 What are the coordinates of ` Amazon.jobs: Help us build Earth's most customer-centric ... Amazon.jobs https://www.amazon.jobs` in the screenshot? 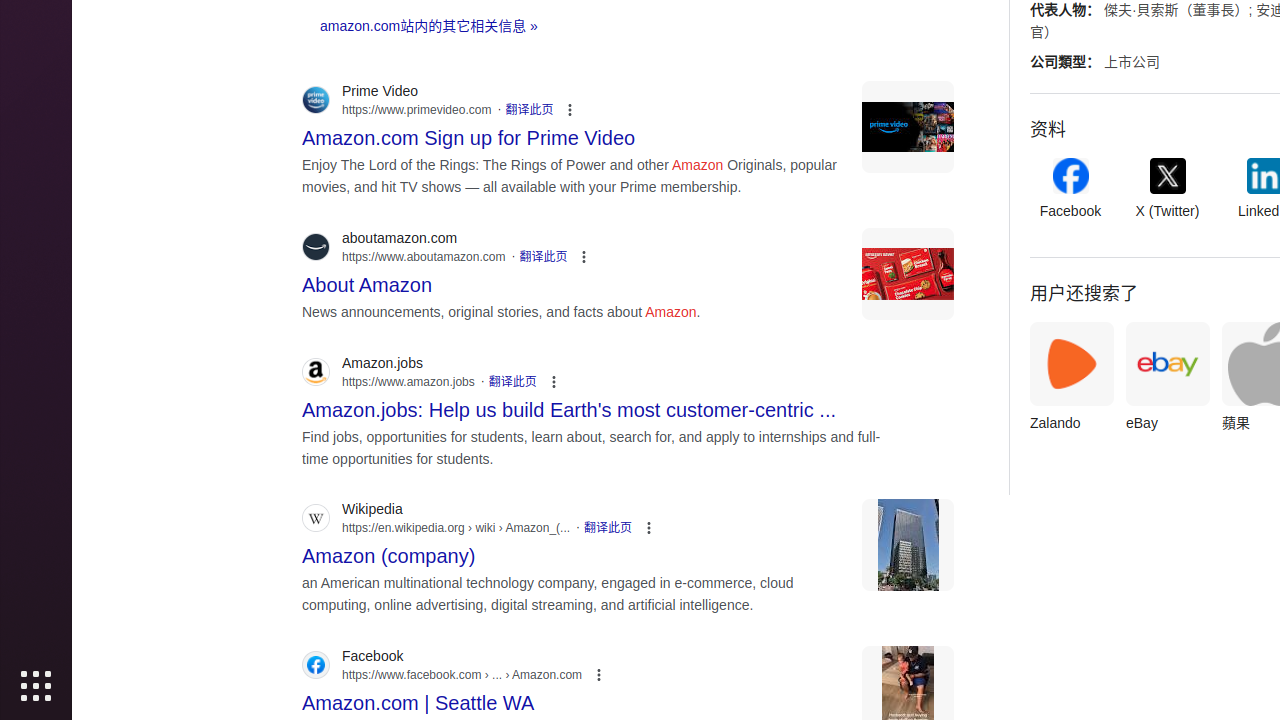 It's located at (570, 404).